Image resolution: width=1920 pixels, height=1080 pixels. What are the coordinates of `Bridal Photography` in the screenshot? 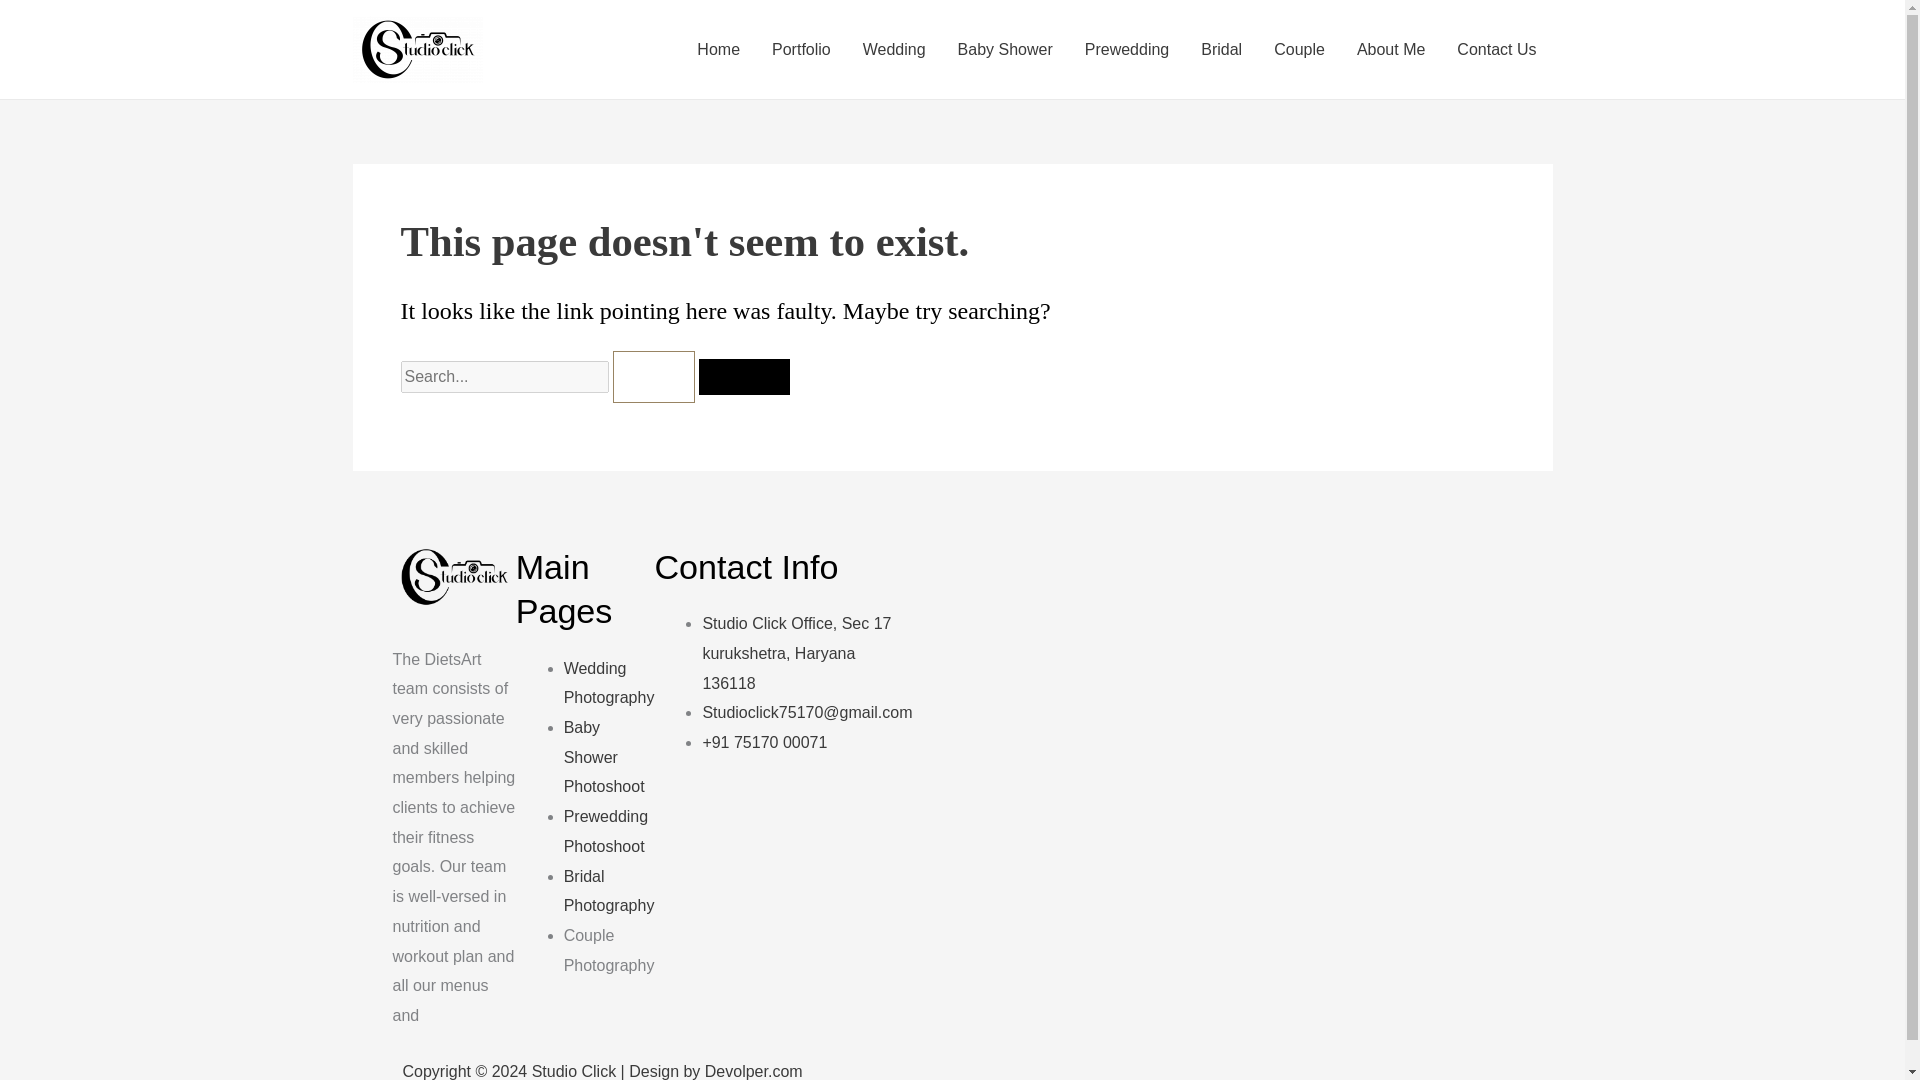 It's located at (609, 891).